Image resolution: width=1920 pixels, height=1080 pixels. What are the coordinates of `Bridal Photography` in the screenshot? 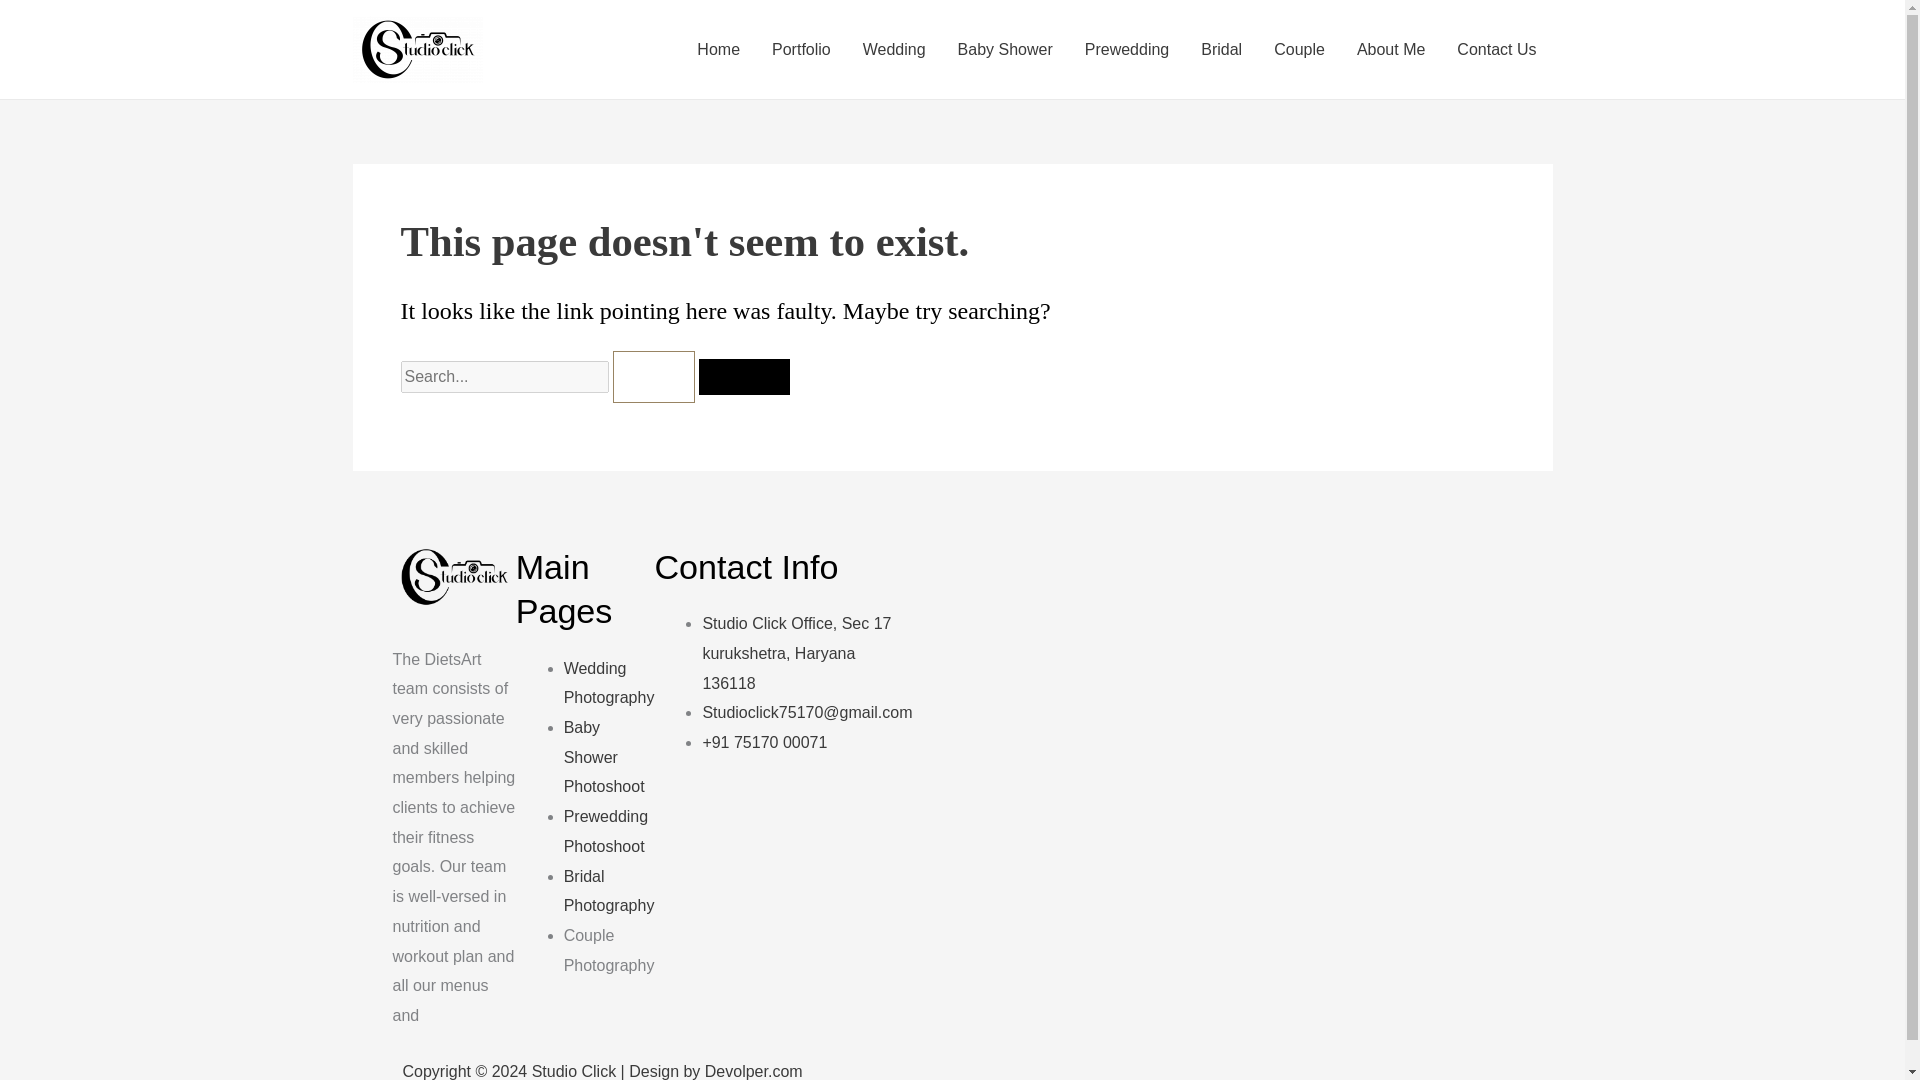 It's located at (609, 891).